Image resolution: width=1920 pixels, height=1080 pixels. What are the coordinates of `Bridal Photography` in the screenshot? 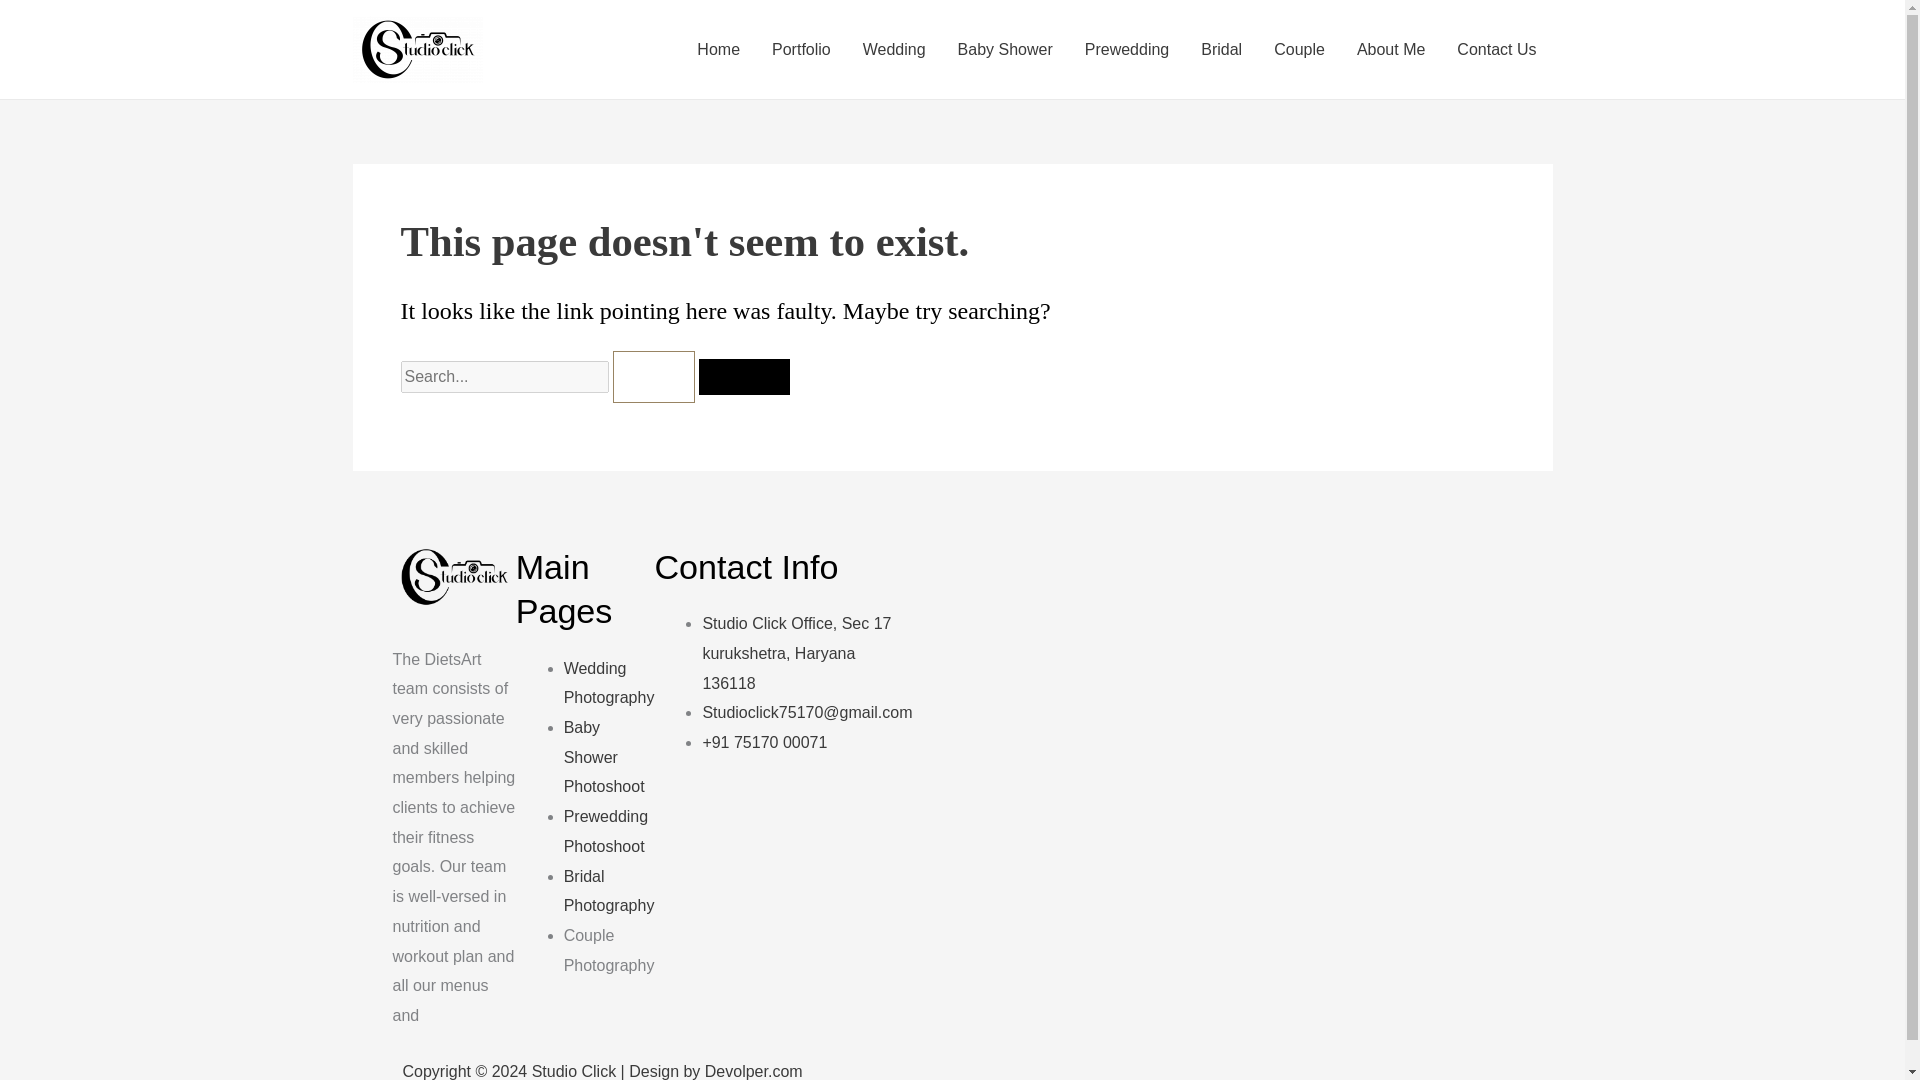 It's located at (609, 891).